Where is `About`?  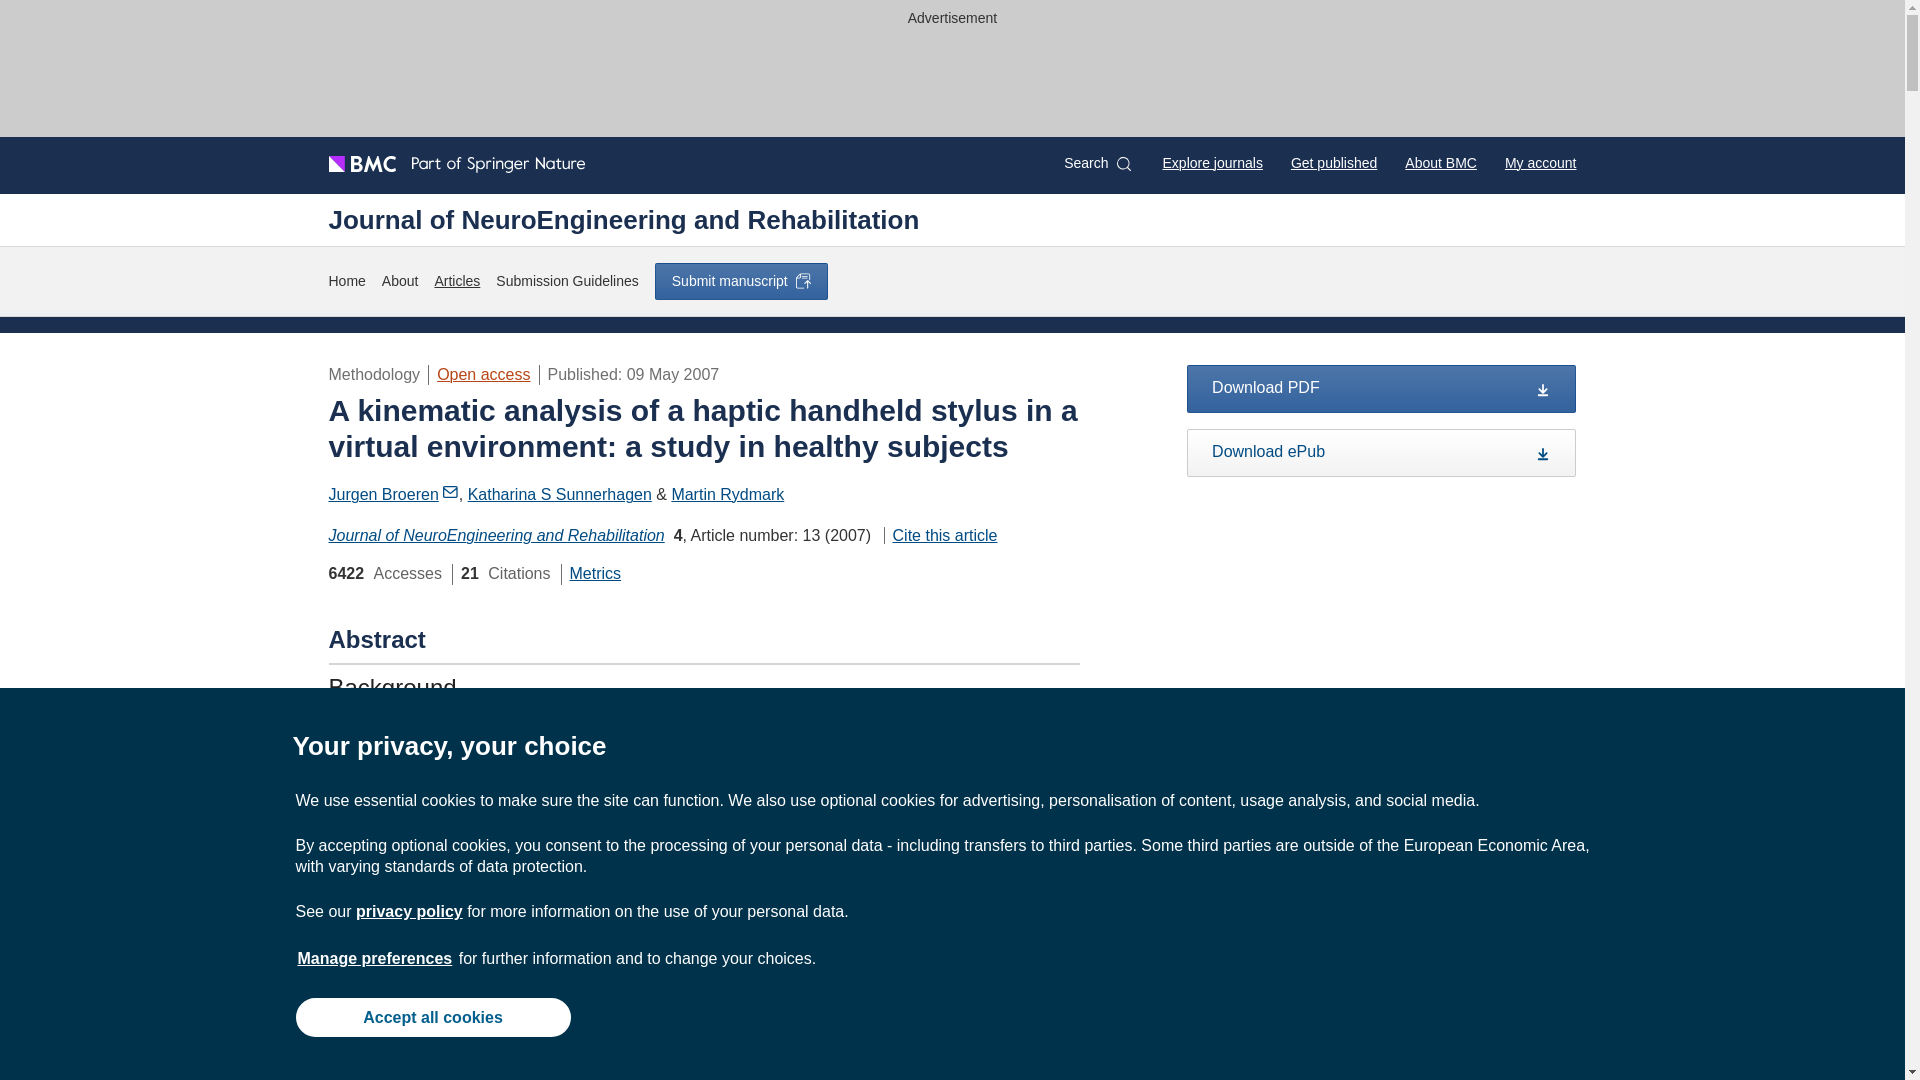
About is located at coordinates (400, 281).